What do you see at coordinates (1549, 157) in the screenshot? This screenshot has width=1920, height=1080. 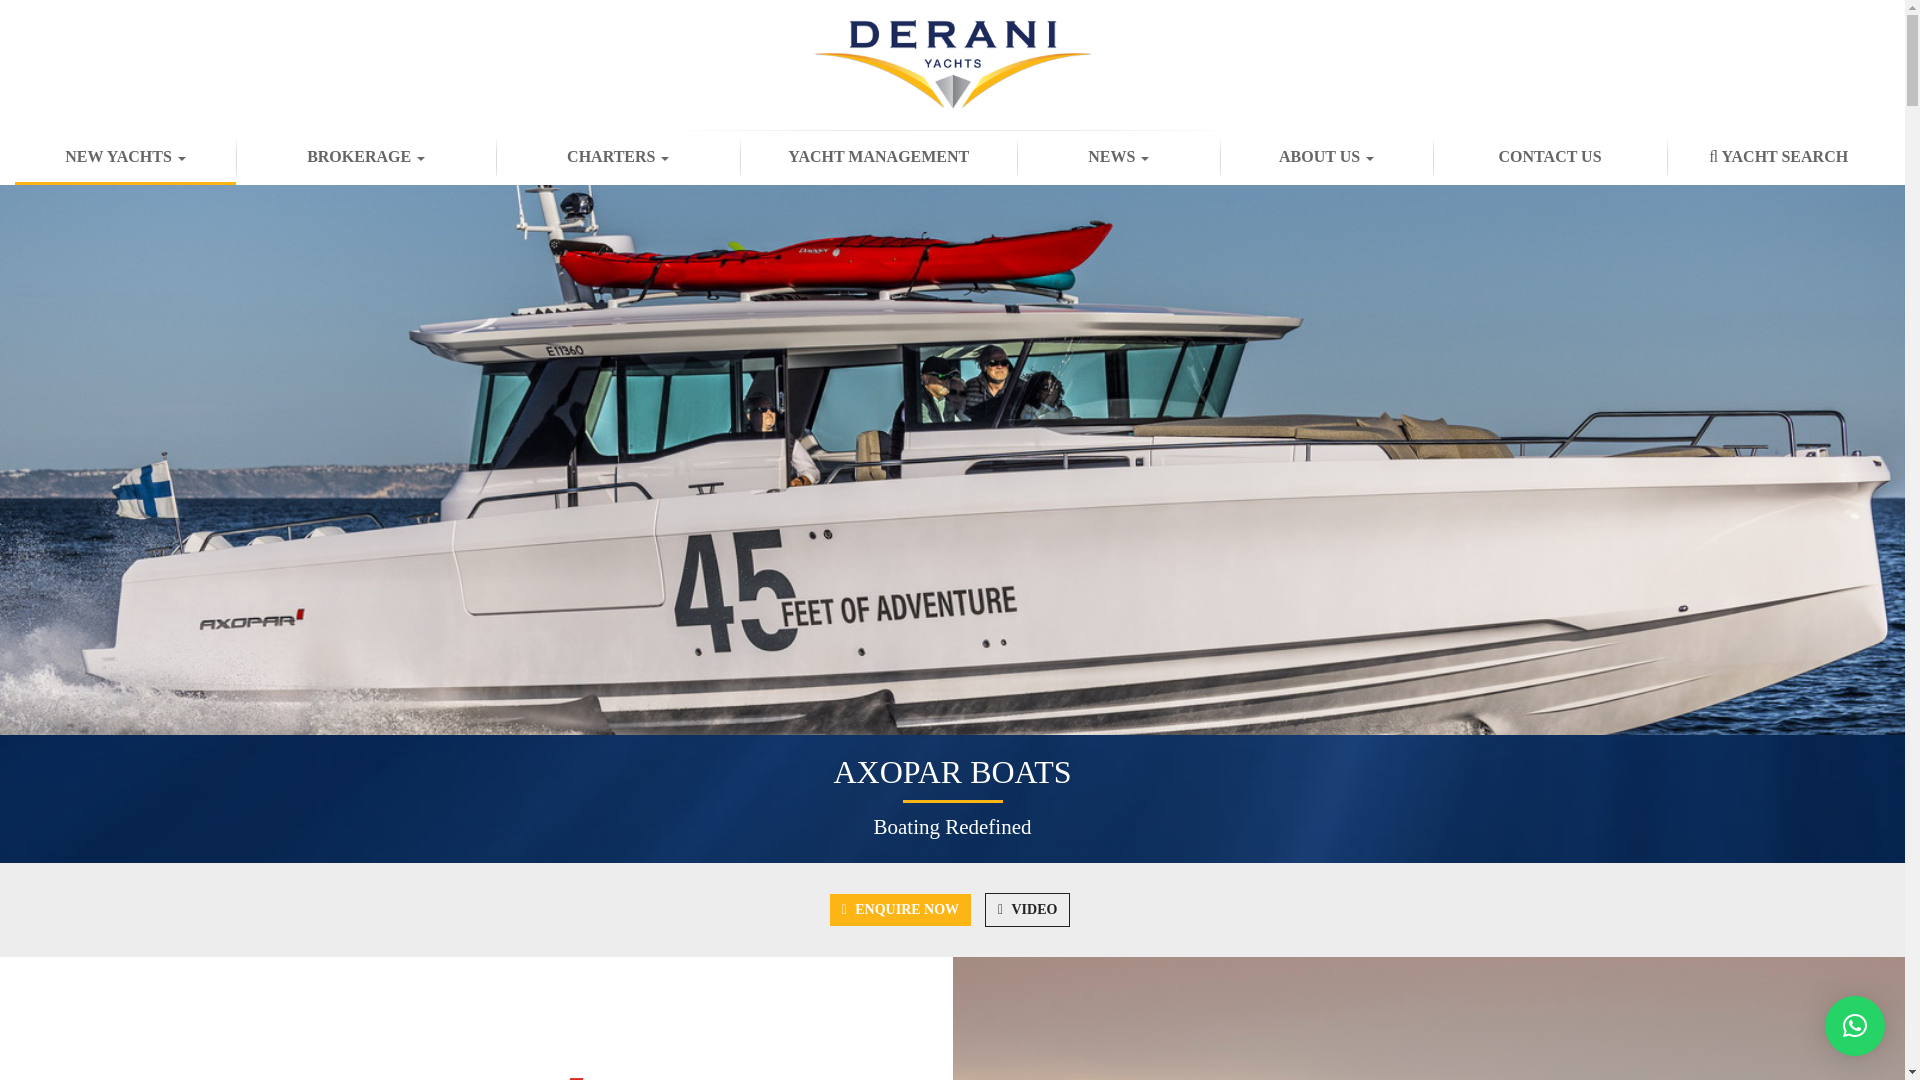 I see `CONTACT US` at bounding box center [1549, 157].